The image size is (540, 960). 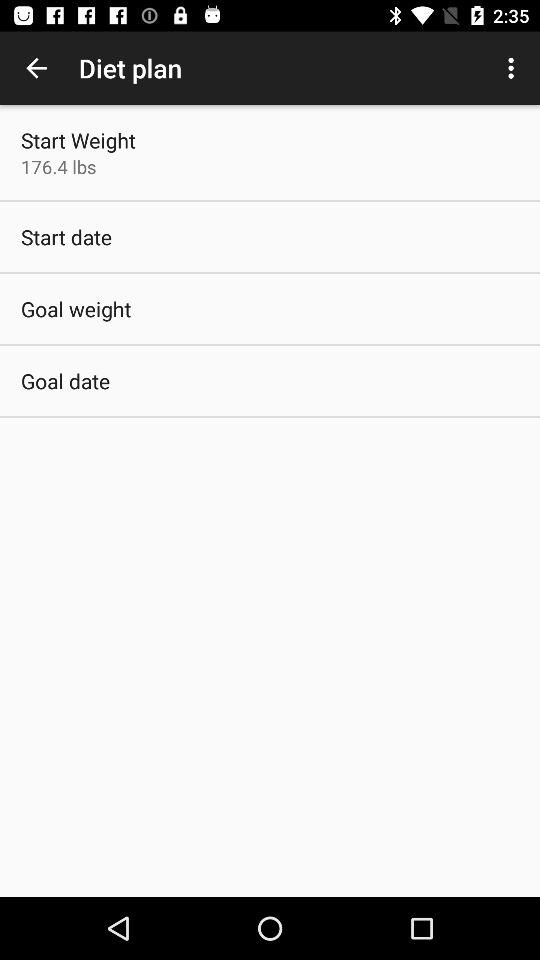 I want to click on select icon on the left, so click(x=66, y=380).